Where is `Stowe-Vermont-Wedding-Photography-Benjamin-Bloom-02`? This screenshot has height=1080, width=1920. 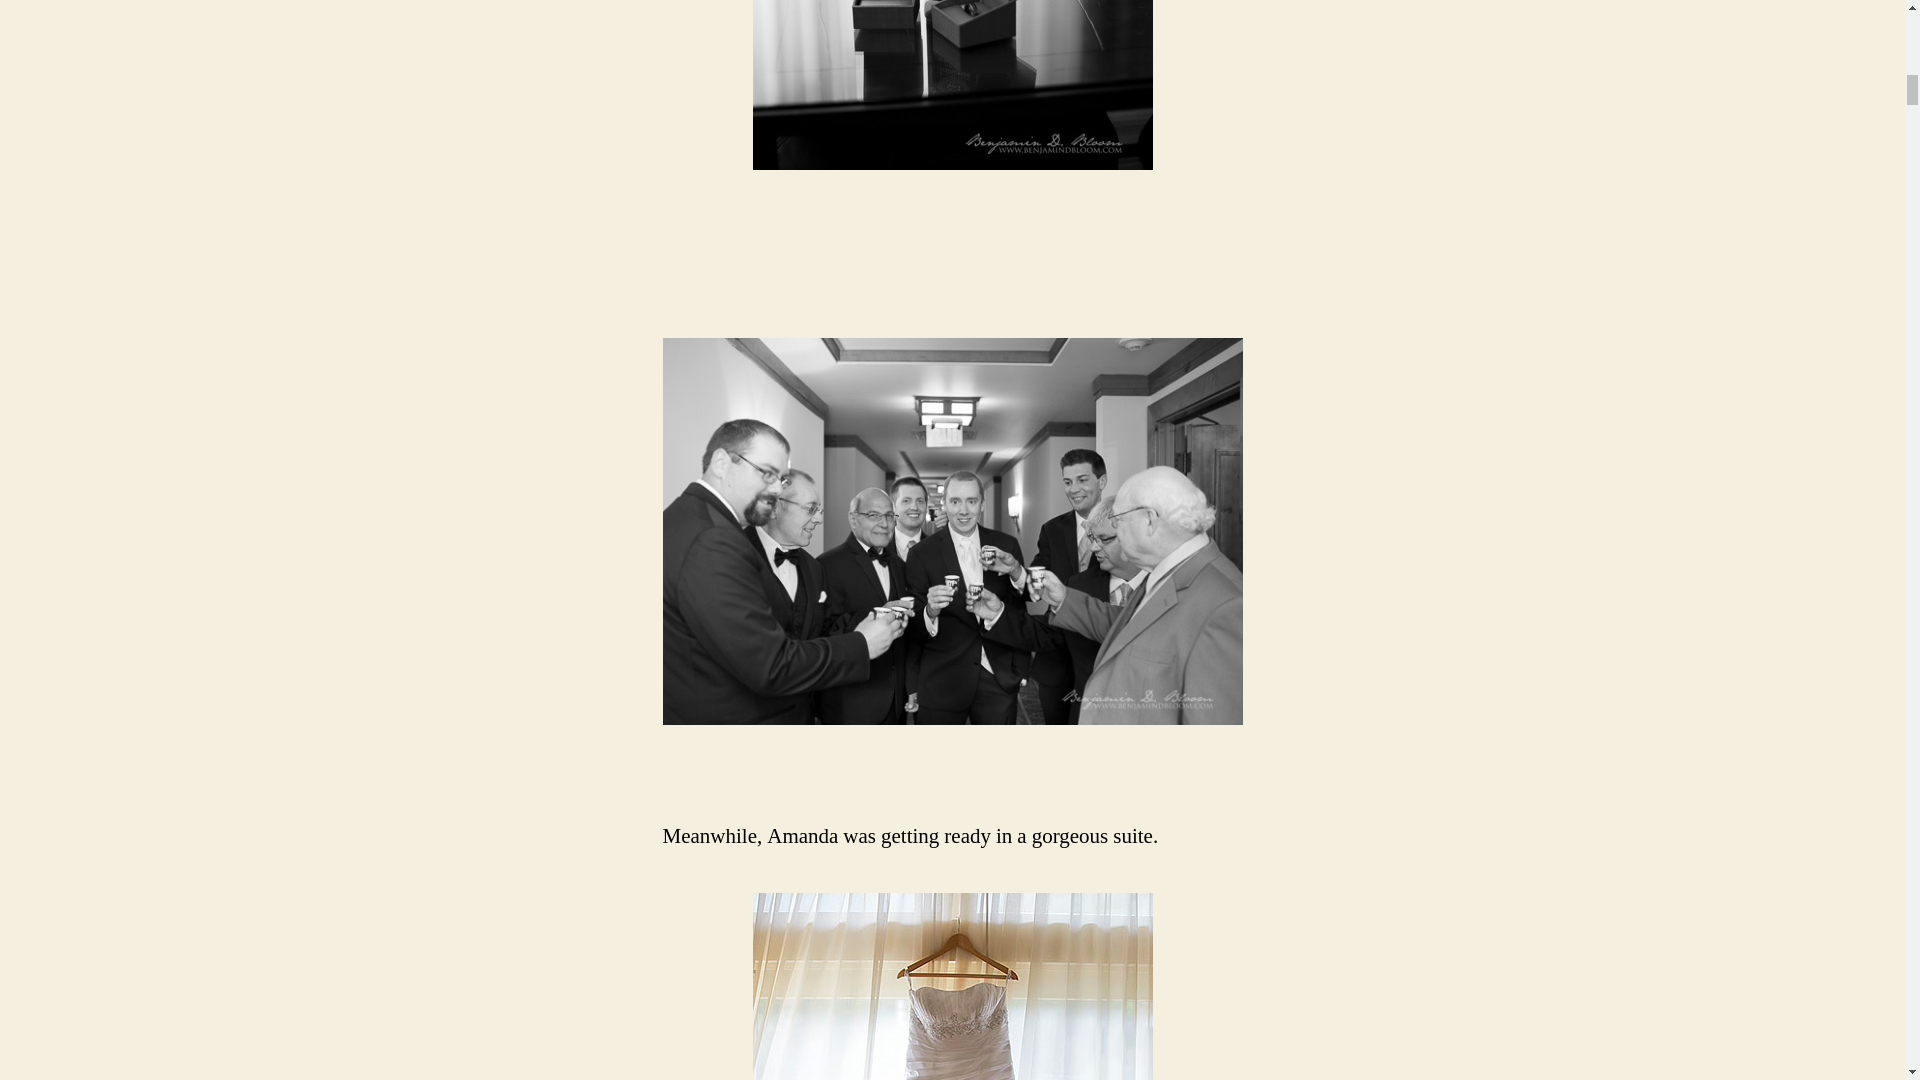
Stowe-Vermont-Wedding-Photography-Benjamin-Bloom-02 is located at coordinates (952, 84).